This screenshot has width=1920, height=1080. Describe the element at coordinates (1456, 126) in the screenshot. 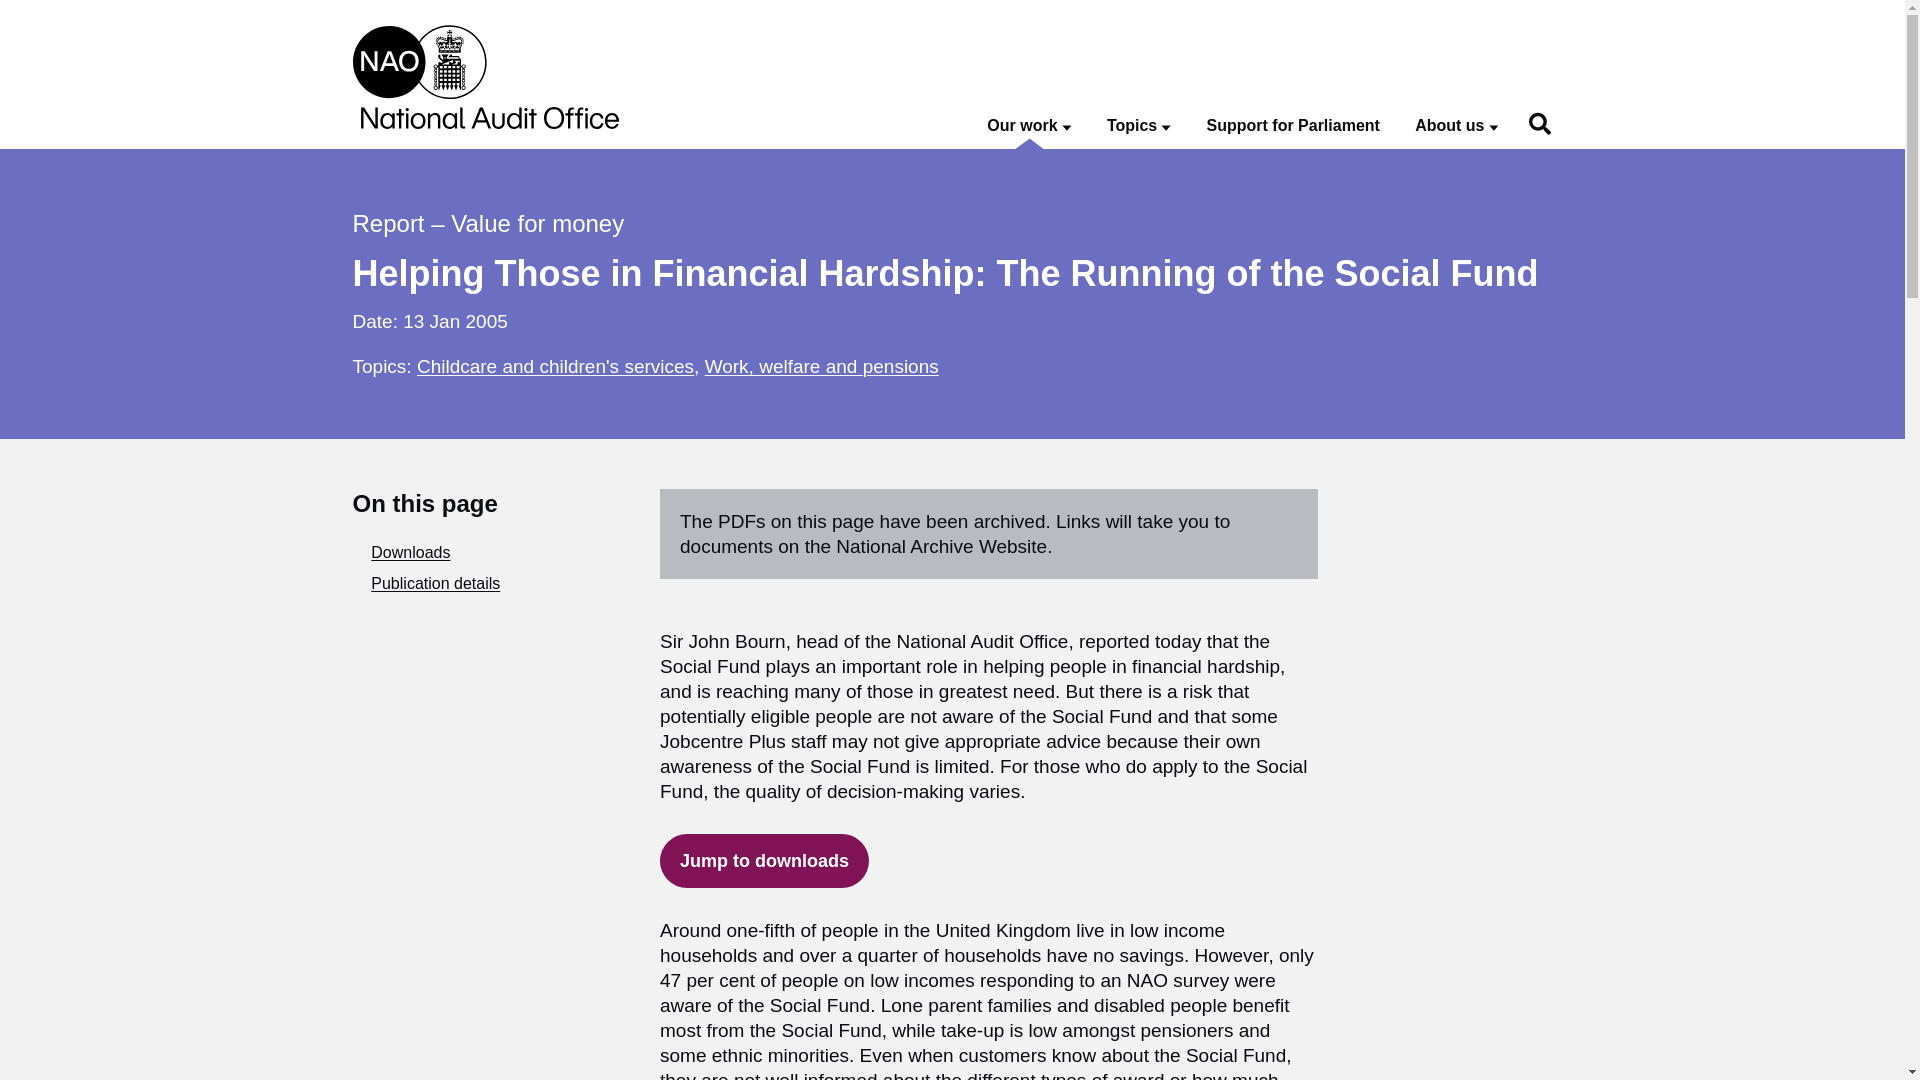

I see `About us` at that location.